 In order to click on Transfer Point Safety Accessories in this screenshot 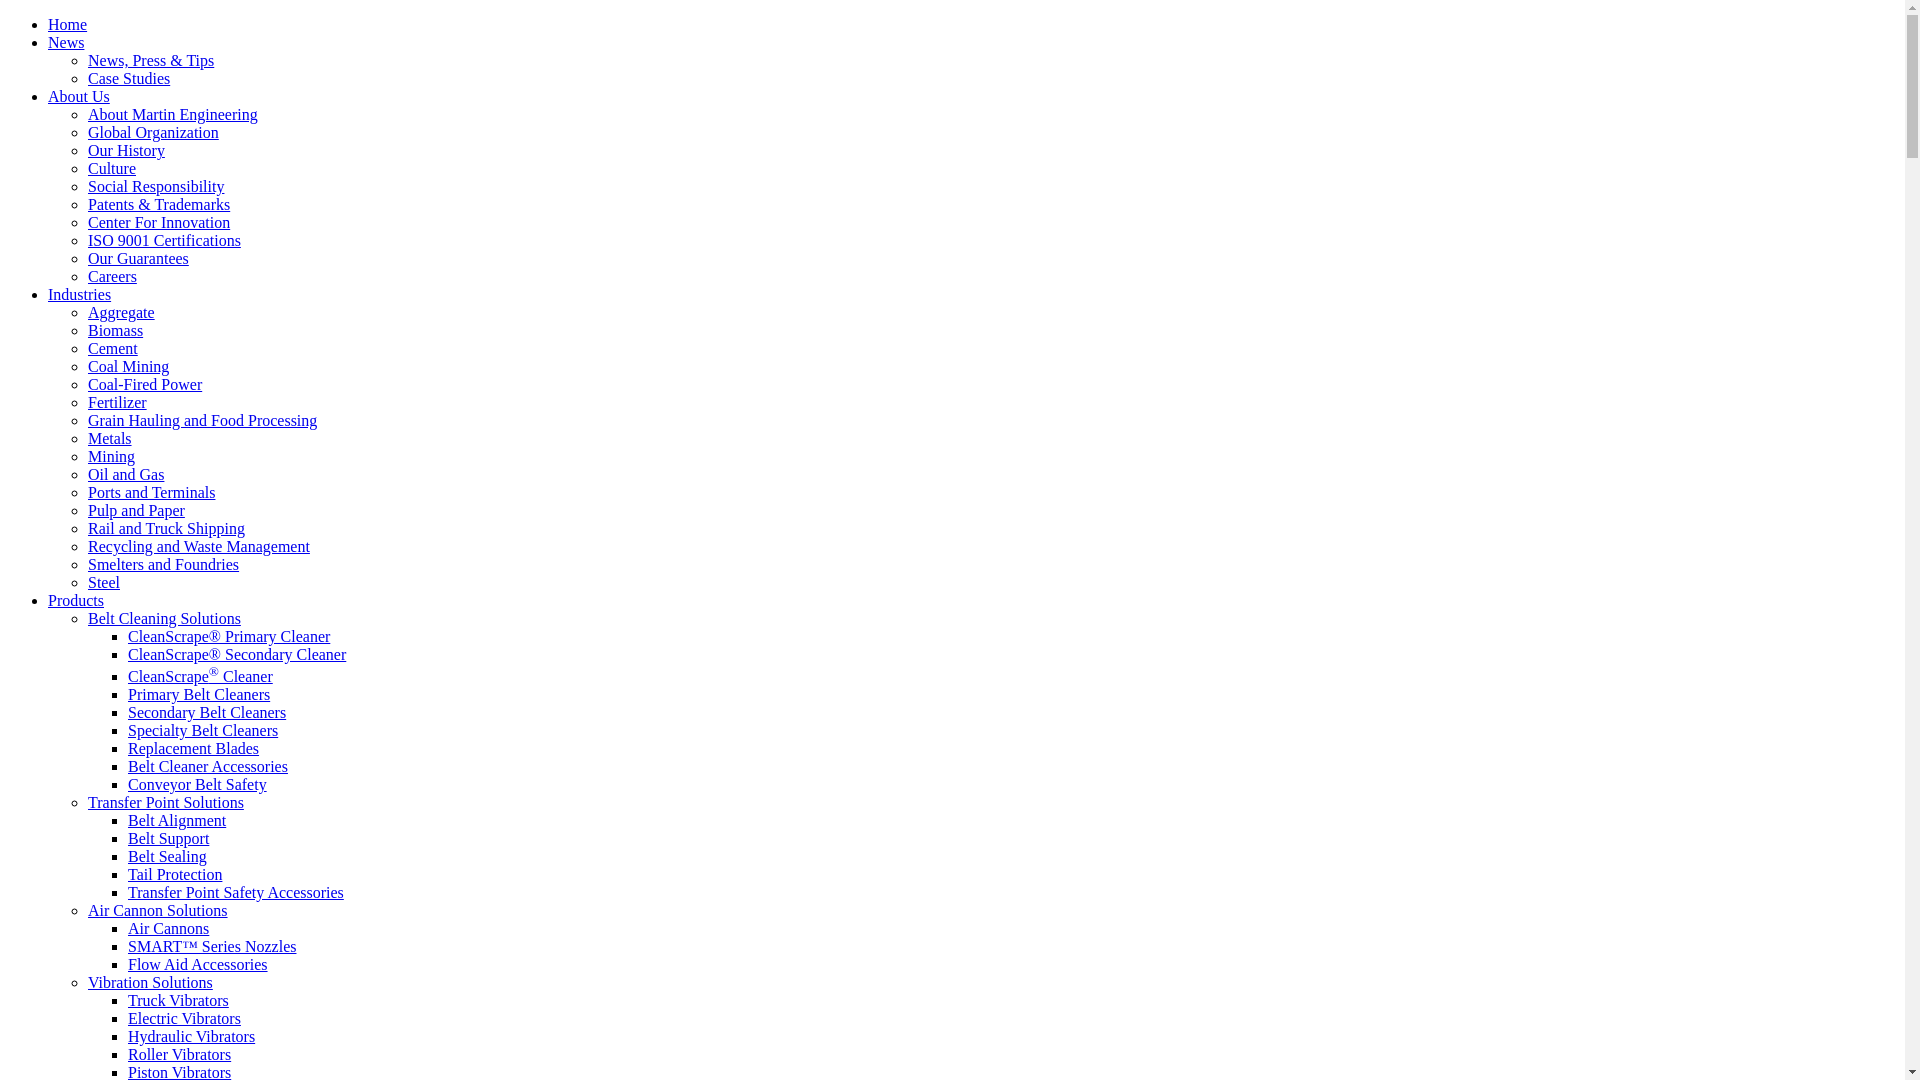, I will do `click(236, 892)`.